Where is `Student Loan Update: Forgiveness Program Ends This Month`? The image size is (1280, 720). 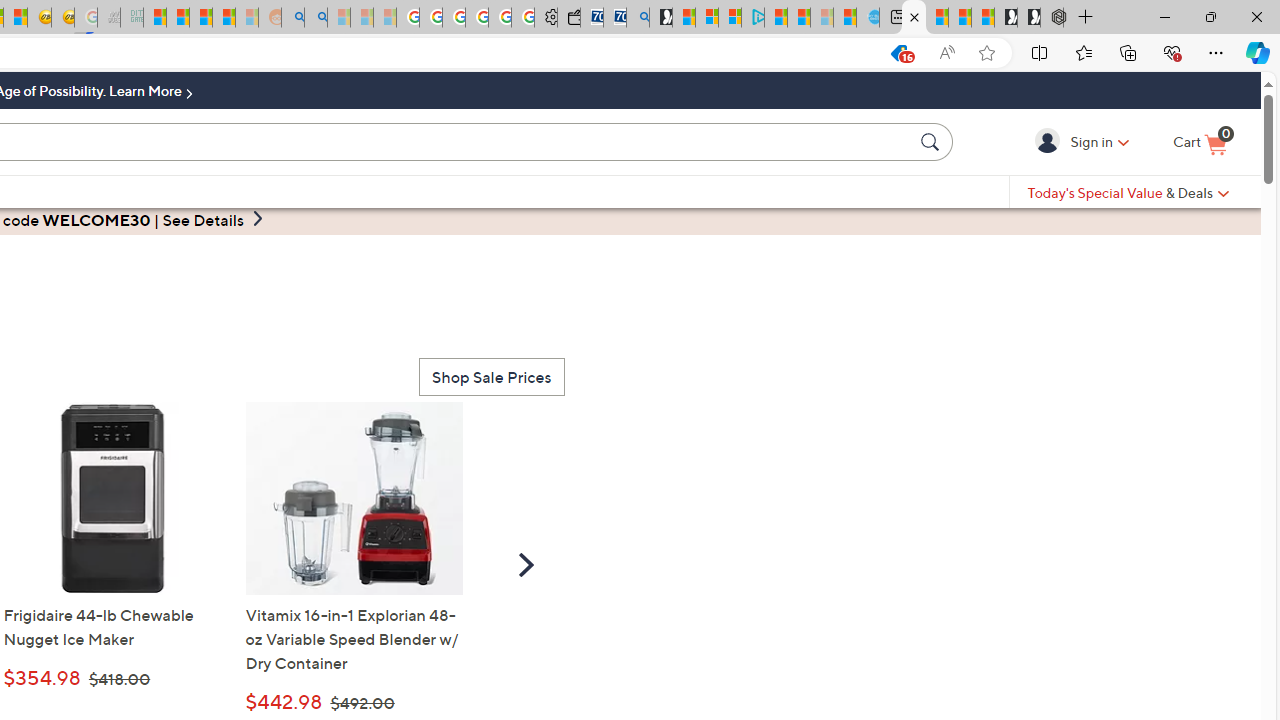
Student Loan Update: Forgiveness Program Ends This Month is located at coordinates (224, 18).